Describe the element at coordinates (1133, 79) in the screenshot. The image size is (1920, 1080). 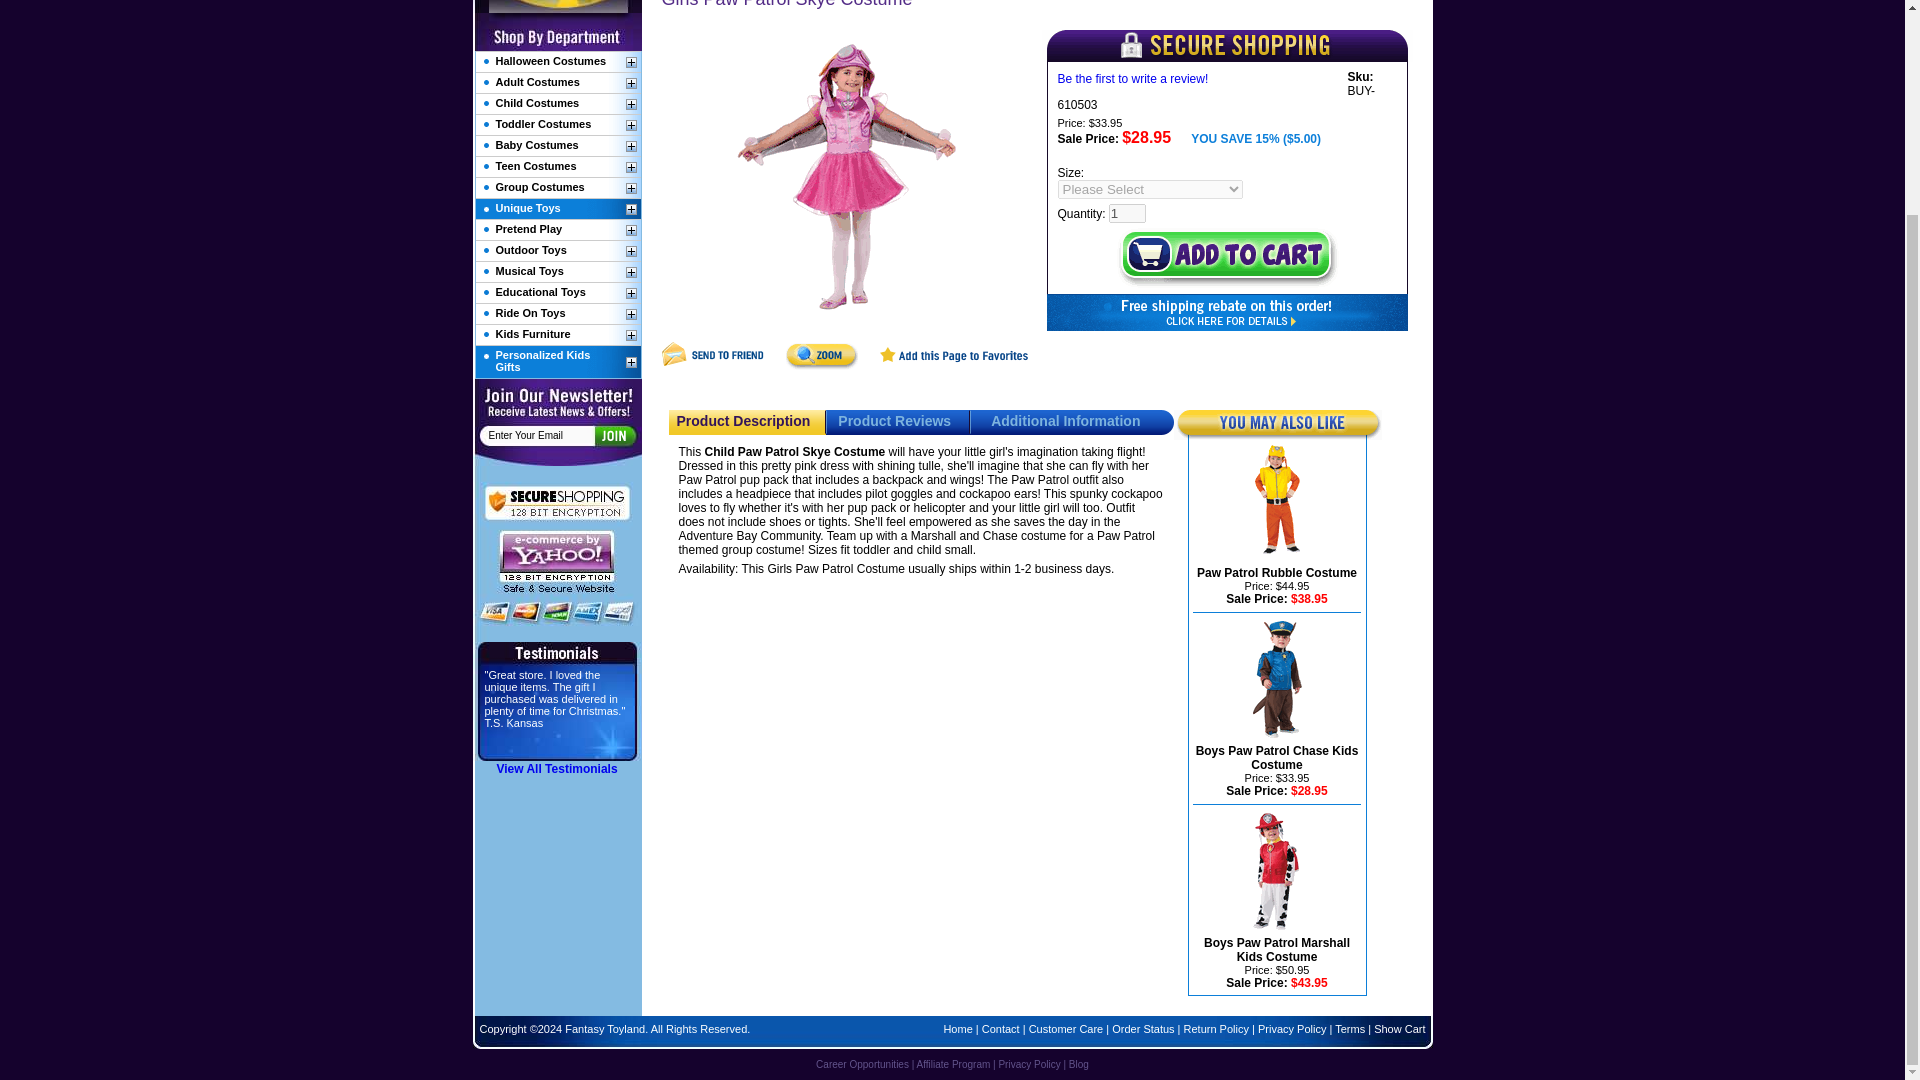
I see `Be the first to write a review!` at that location.